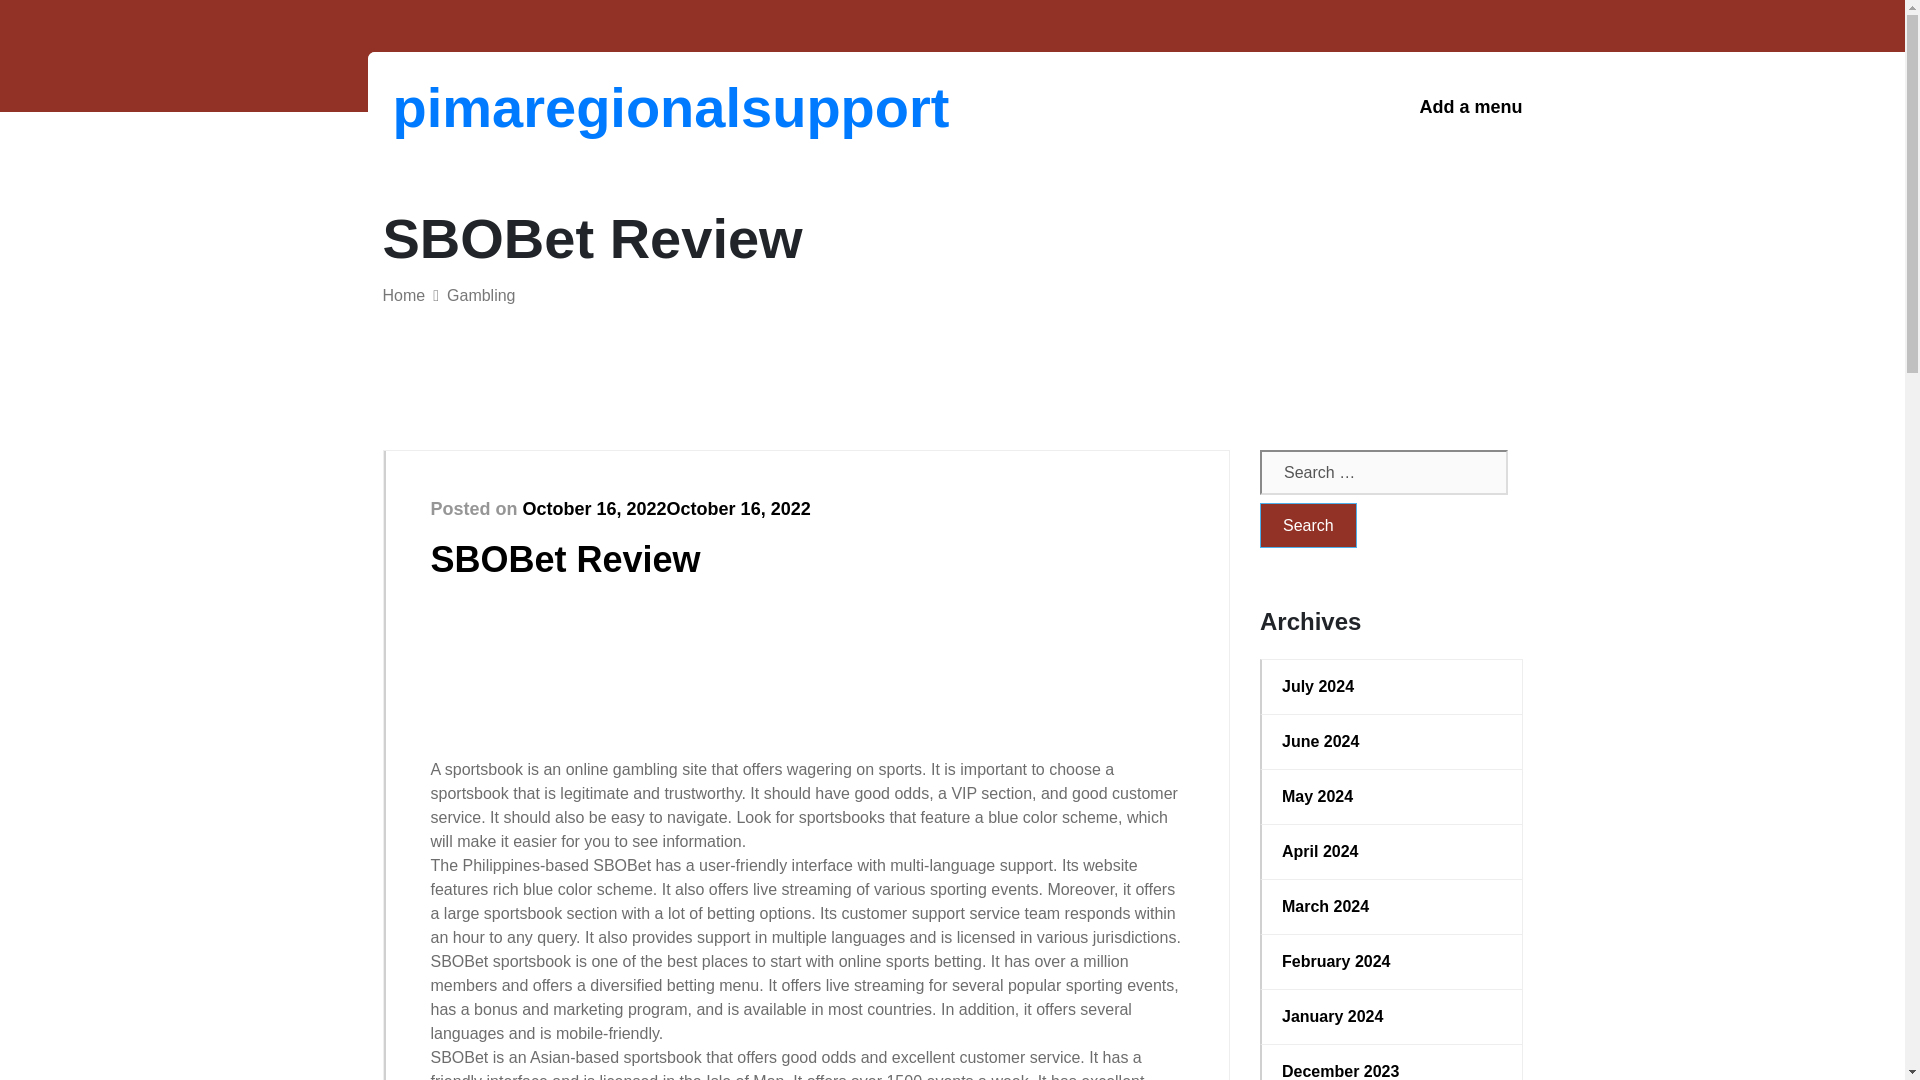  I want to click on Add a menu, so click(1470, 107).